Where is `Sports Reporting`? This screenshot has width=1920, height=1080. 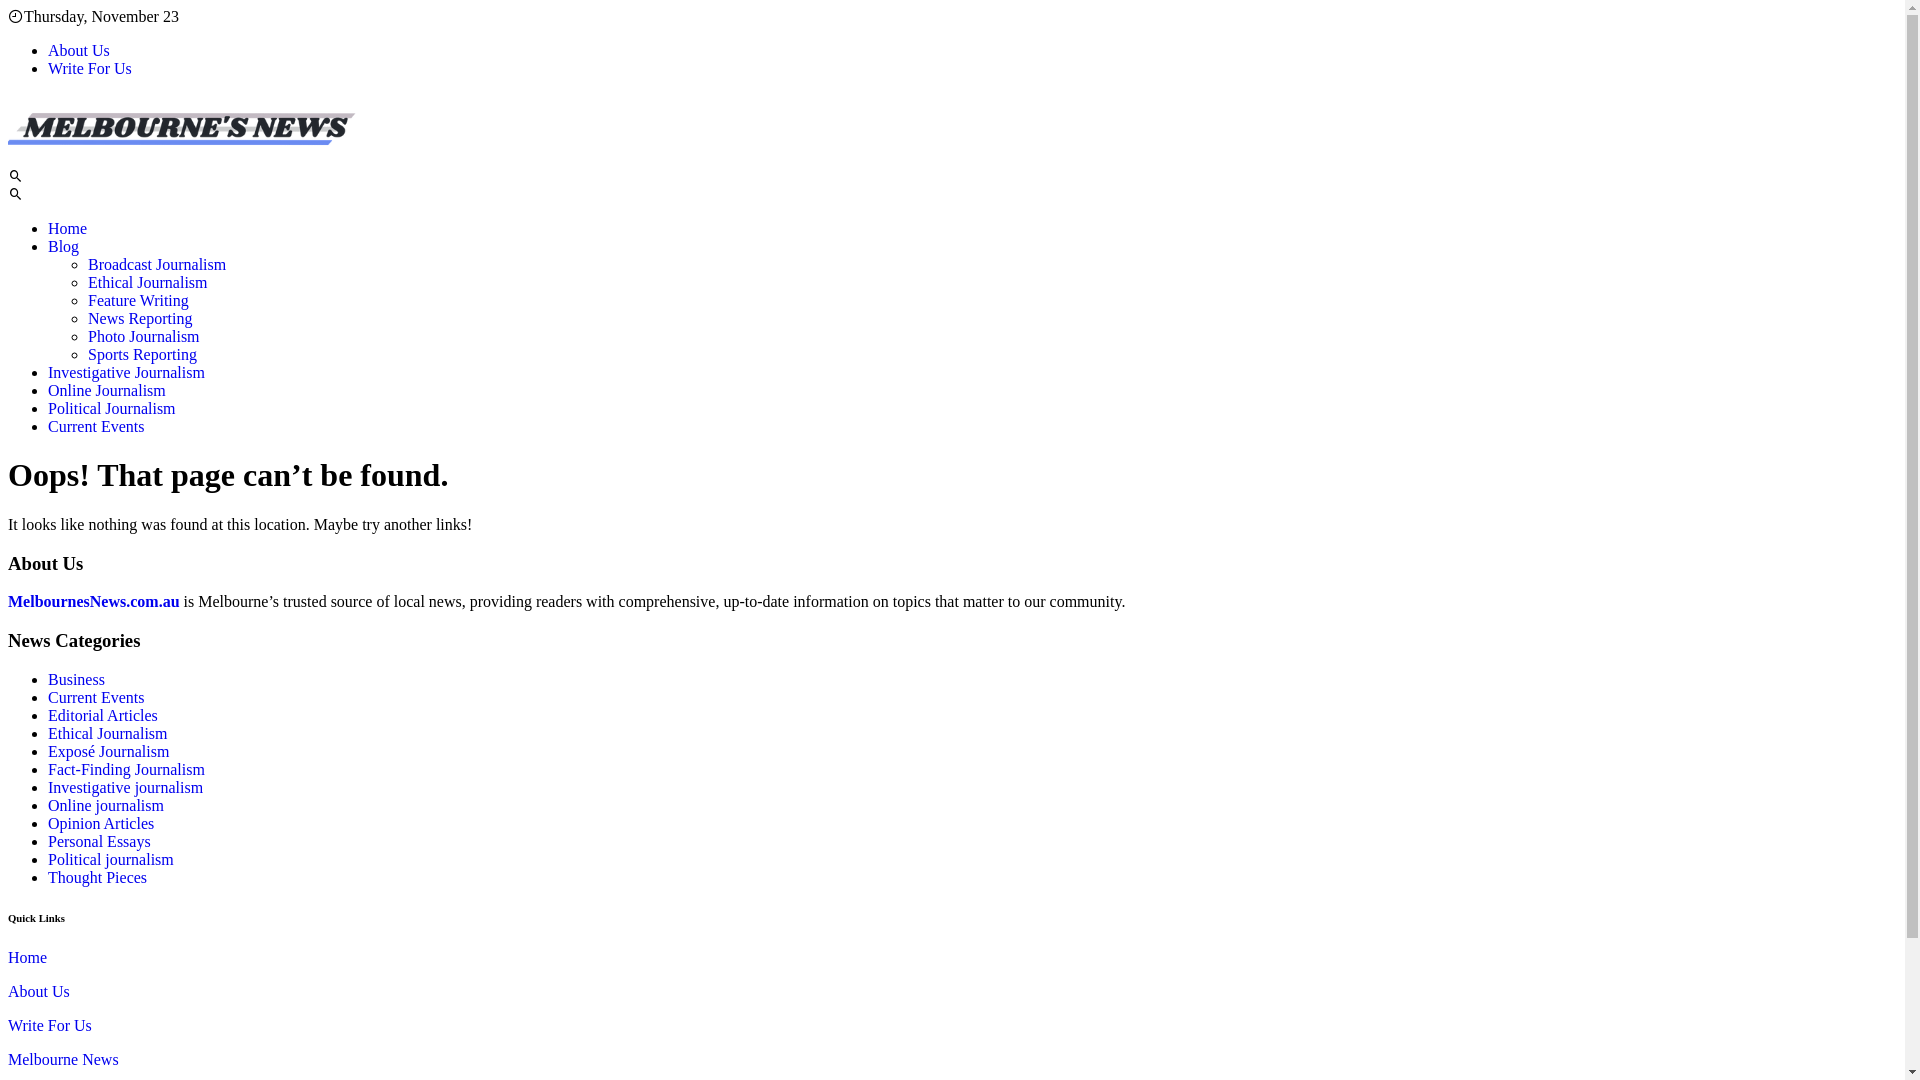 Sports Reporting is located at coordinates (142, 354).